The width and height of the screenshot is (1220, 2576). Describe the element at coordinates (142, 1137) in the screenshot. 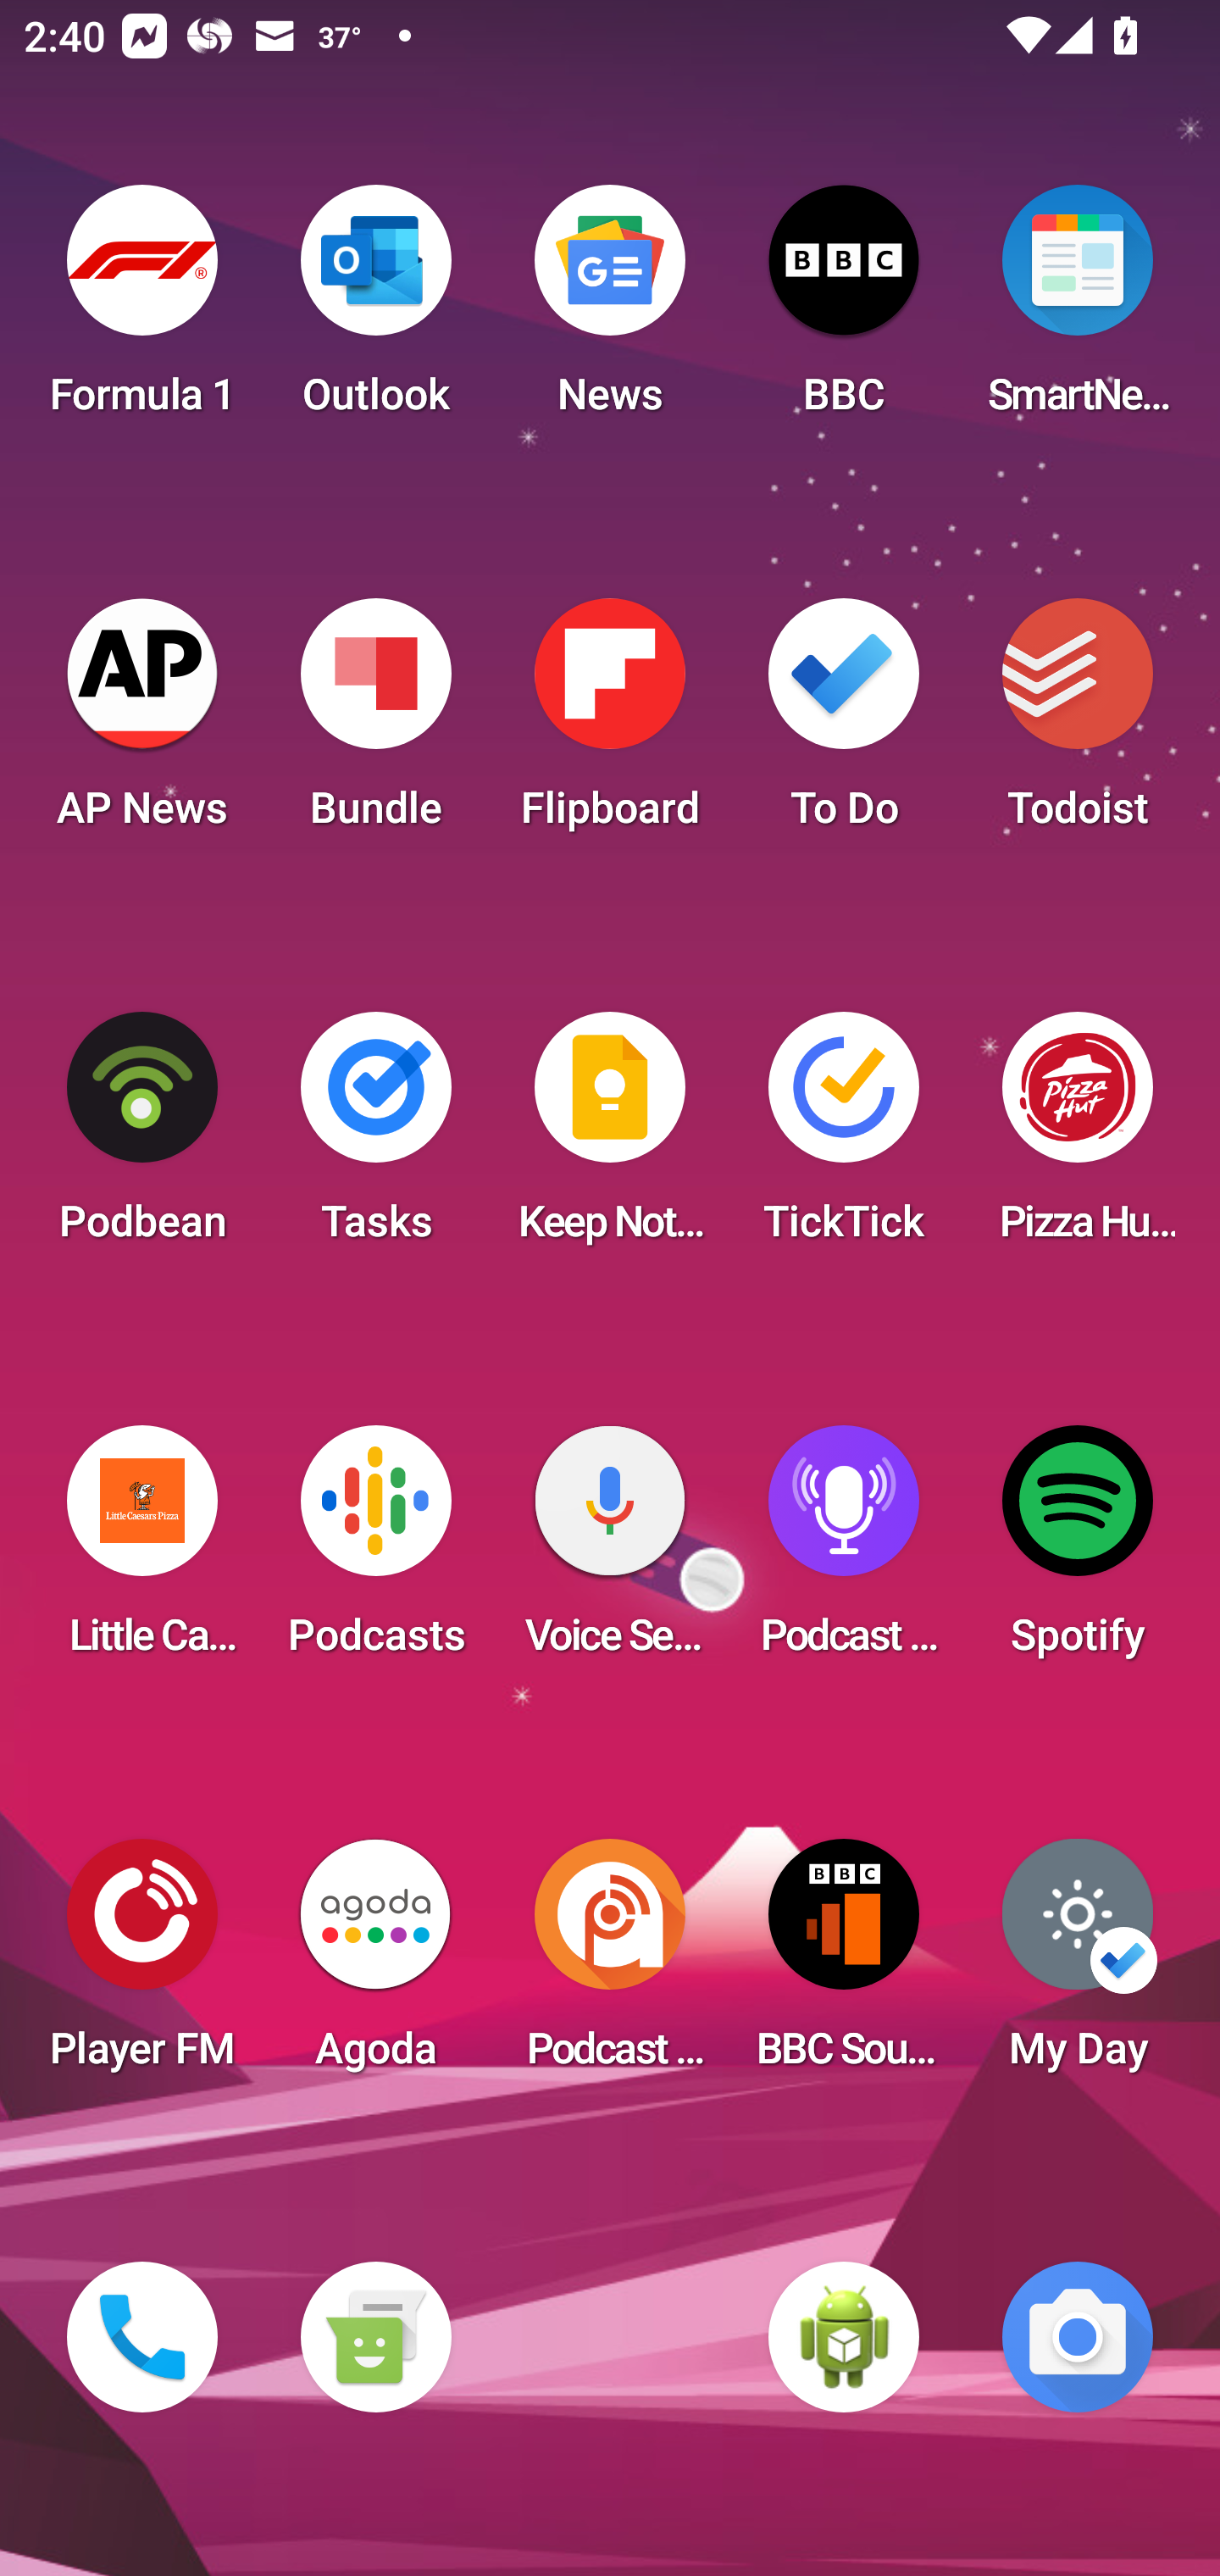

I see `Podbean` at that location.